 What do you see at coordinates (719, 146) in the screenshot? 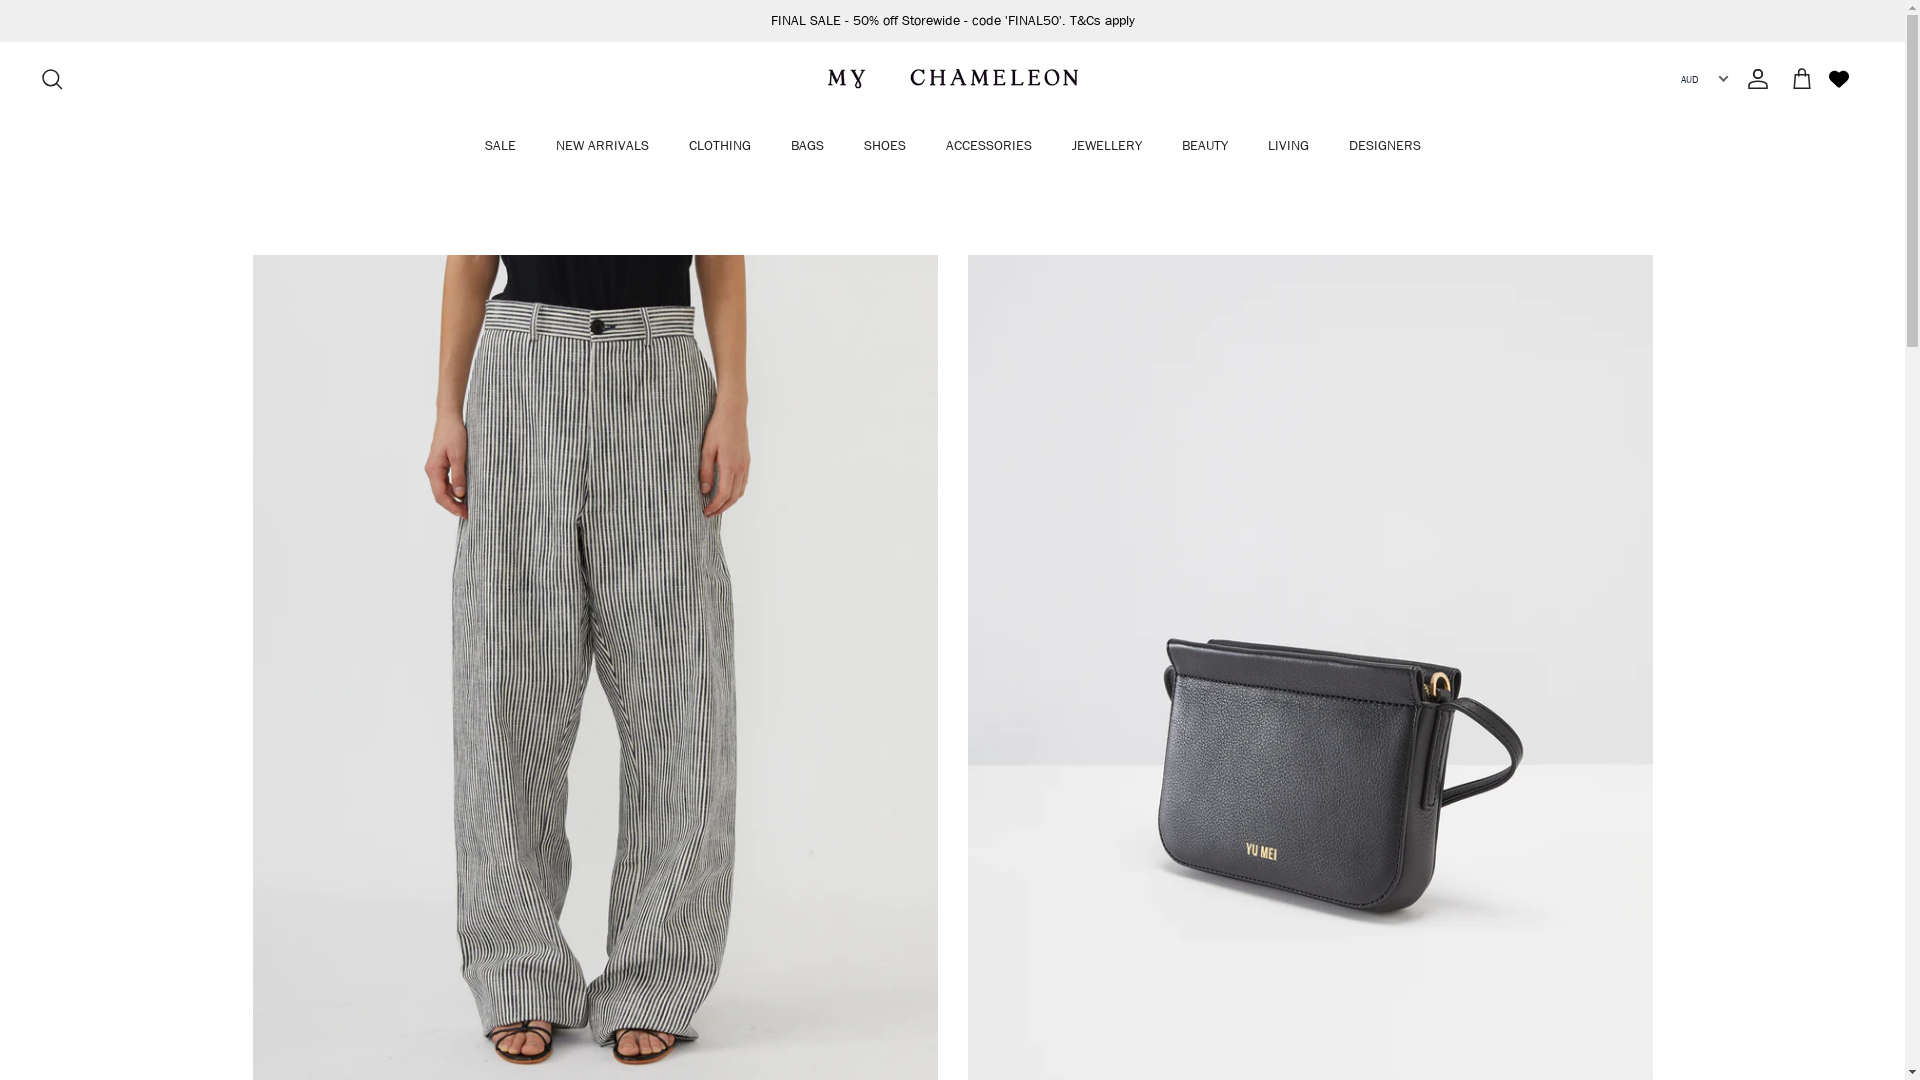
I see `CLOTHING` at bounding box center [719, 146].